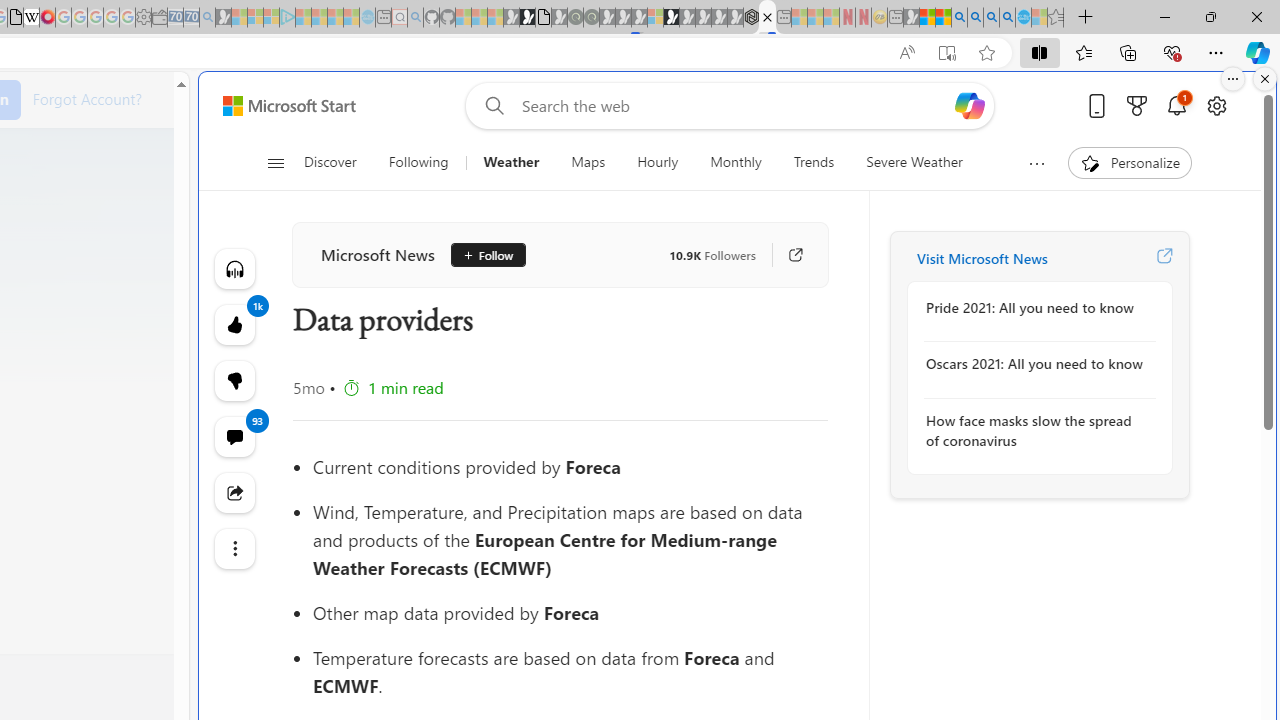 The height and width of the screenshot is (720, 1280). I want to click on Bing Real Estate - Home sales and rental listings - Sleeping, so click(207, 18).